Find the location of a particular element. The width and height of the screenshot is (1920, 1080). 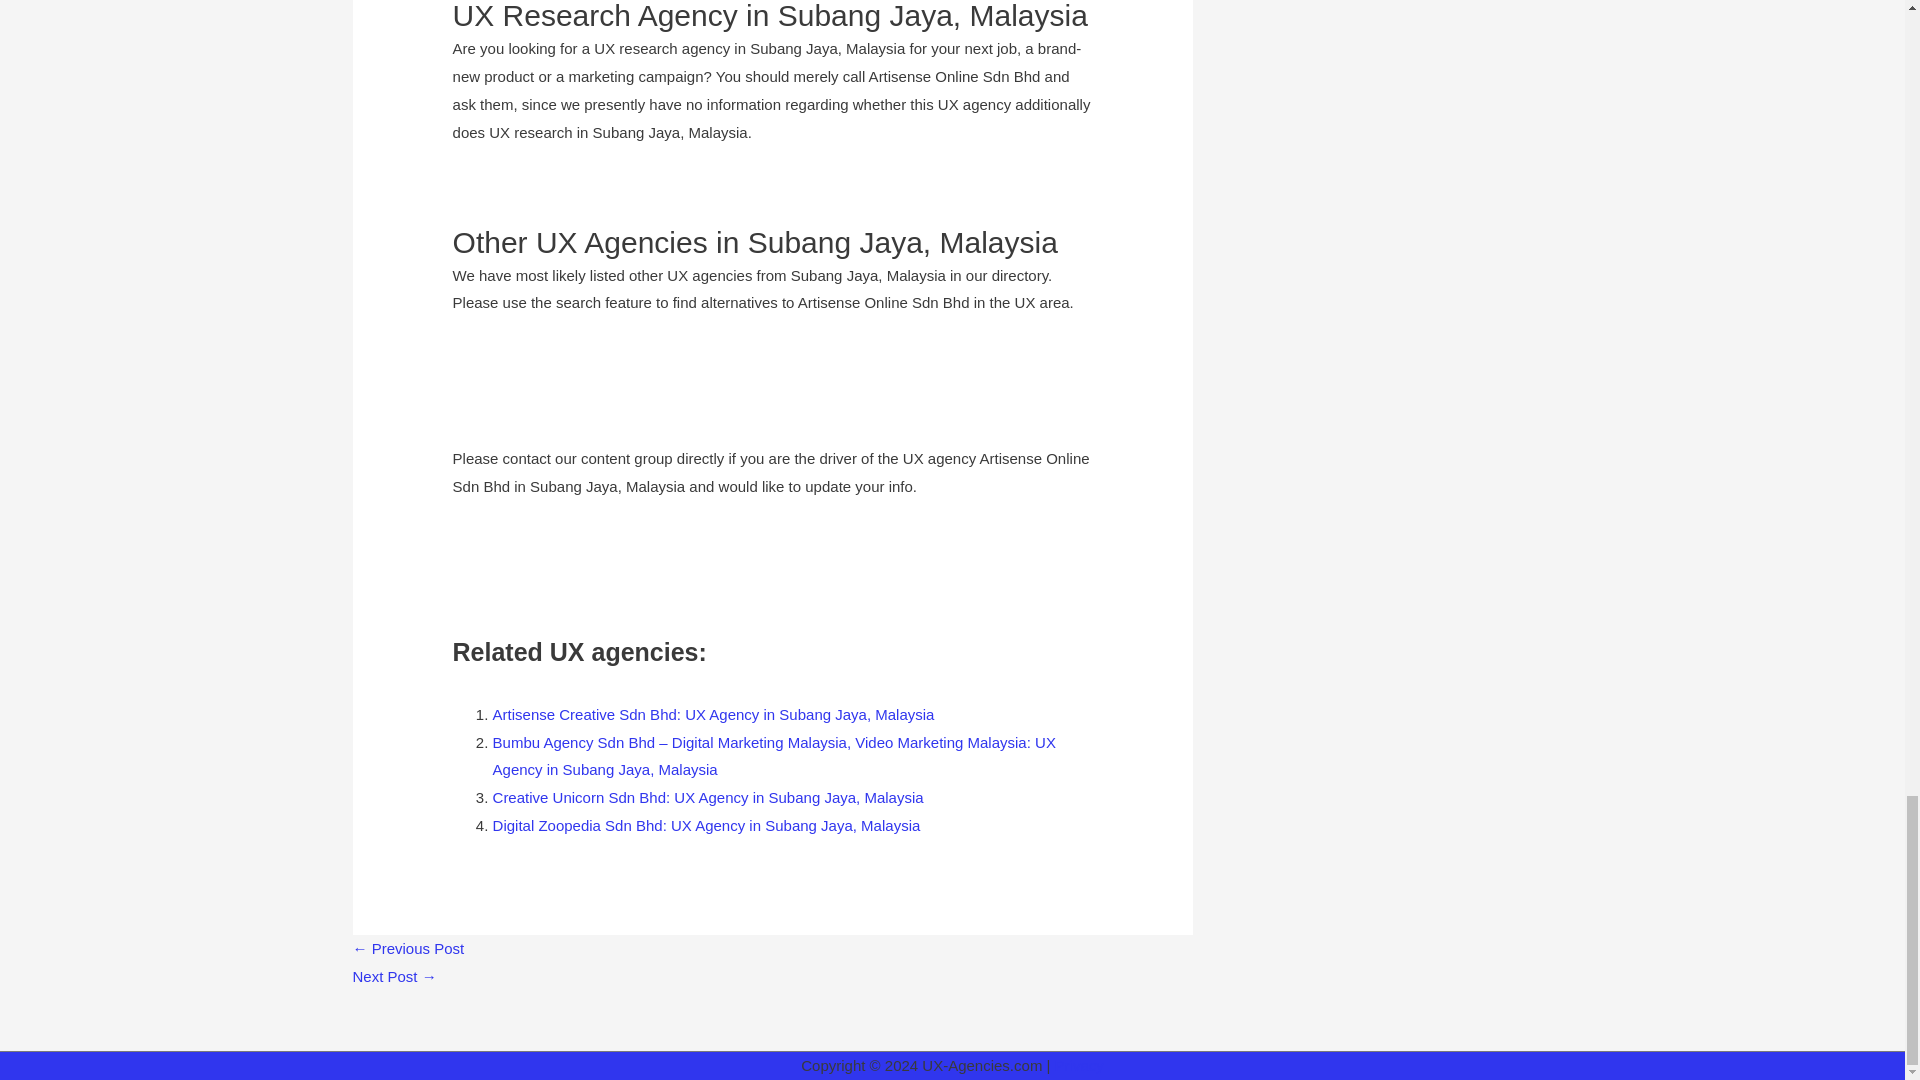

Creative Unicorn Sdn Bhd: UX Agency in Subang Jaya, Malaysia is located at coordinates (708, 797).